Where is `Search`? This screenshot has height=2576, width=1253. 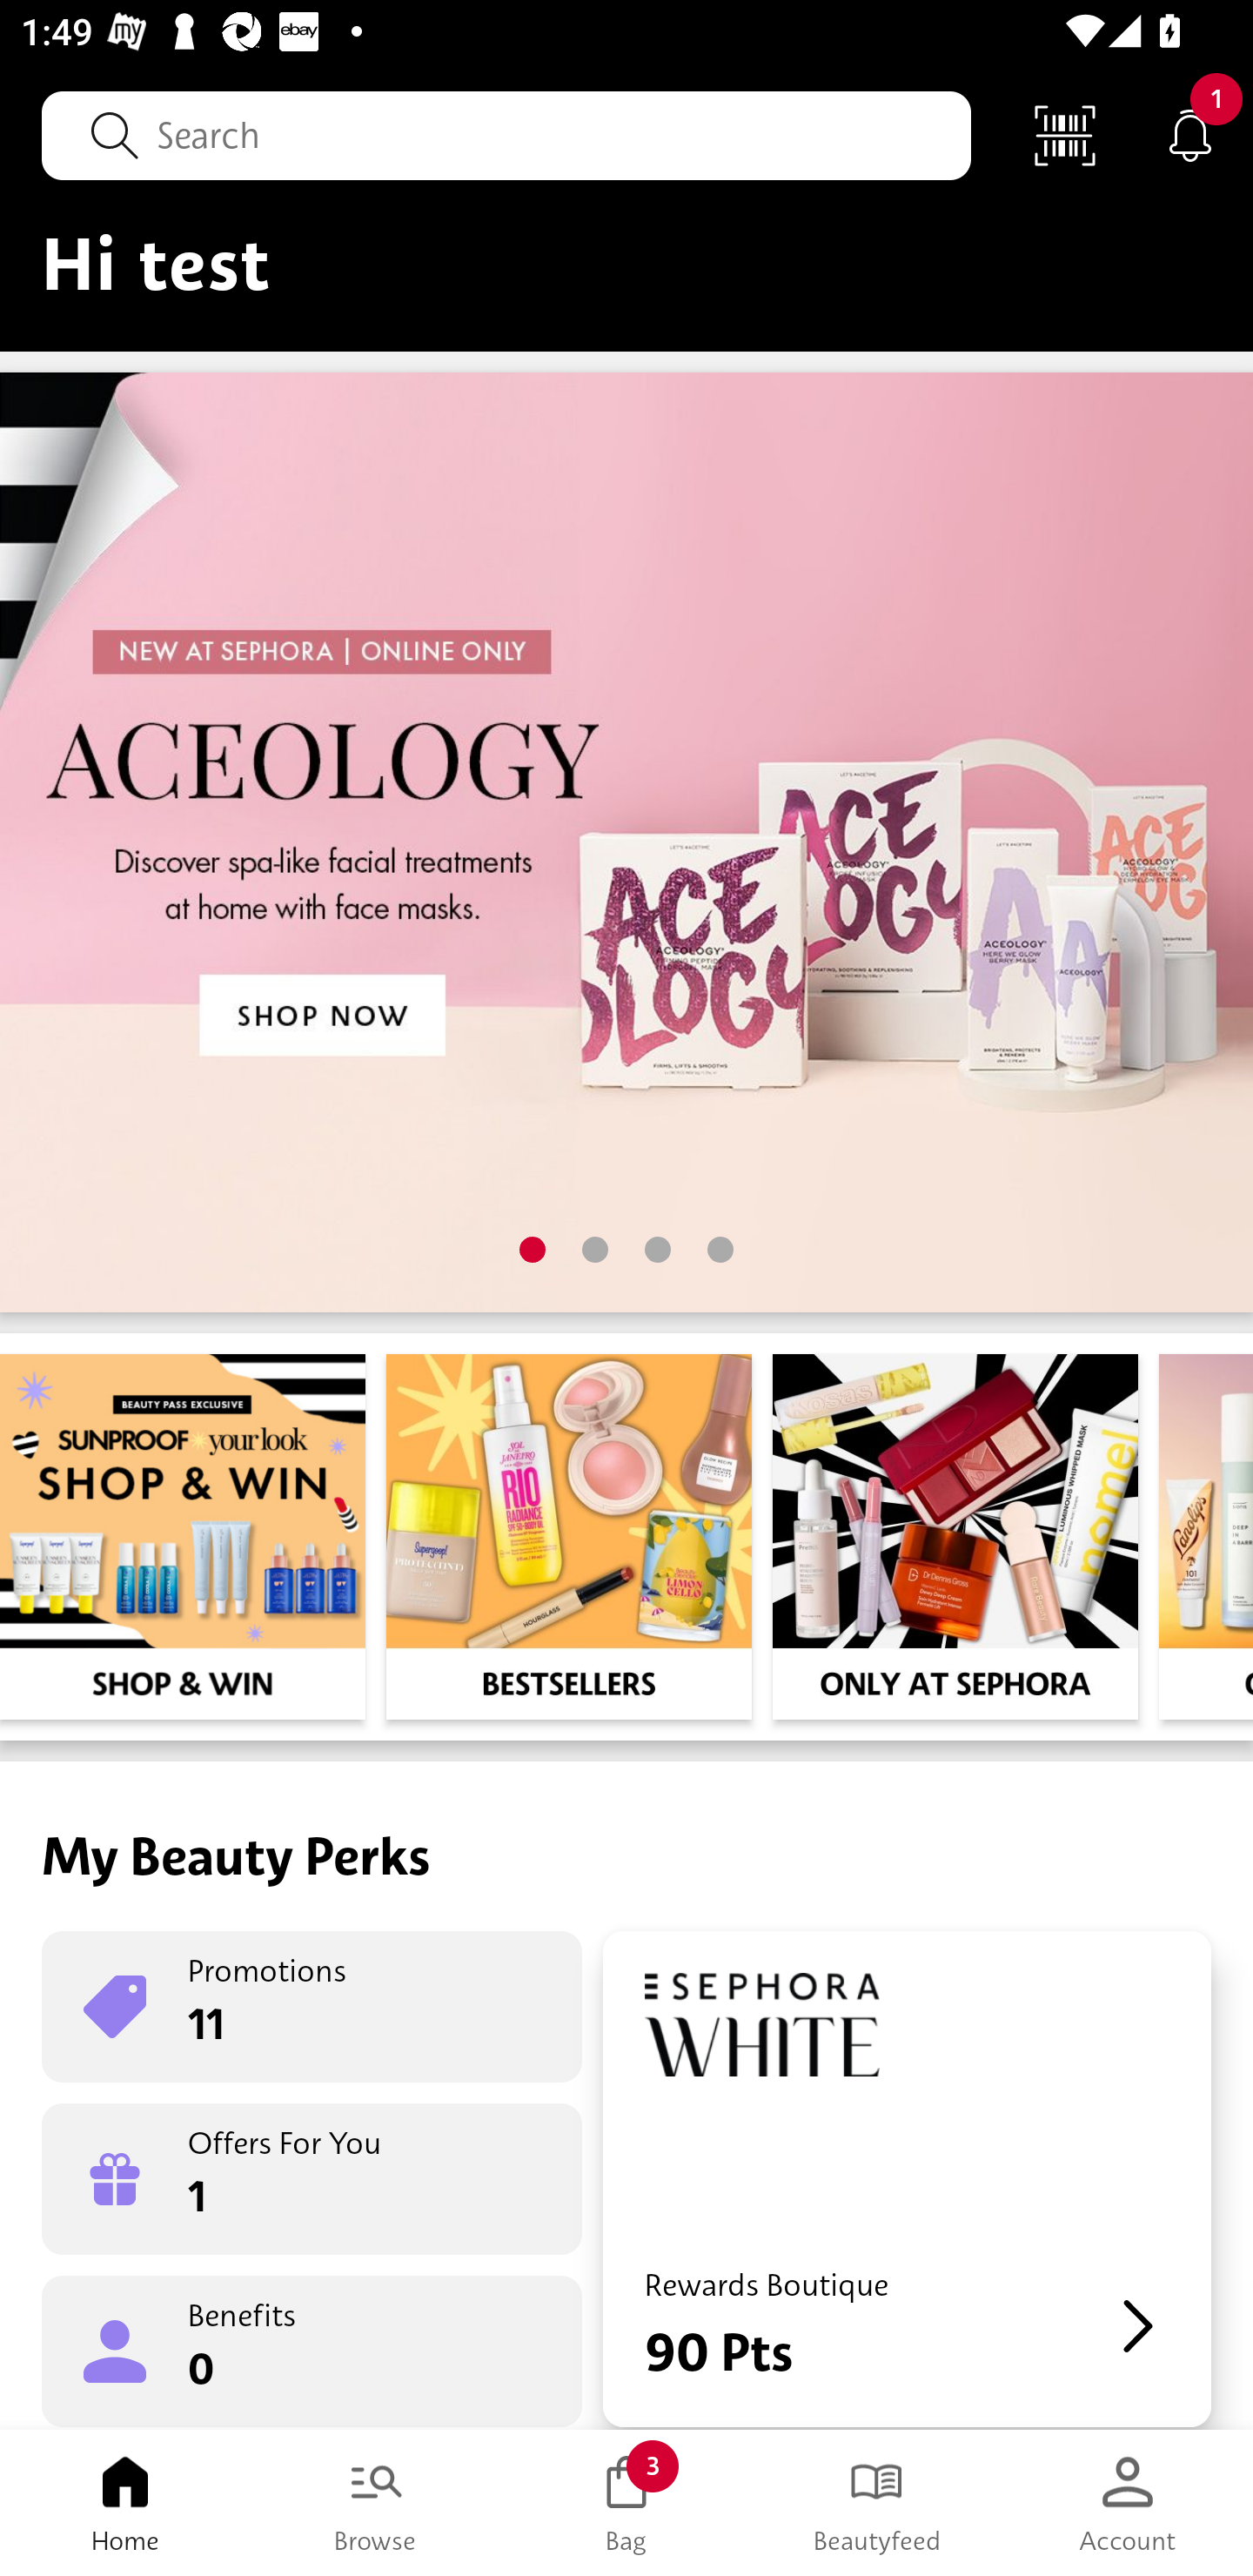 Search is located at coordinates (506, 135).